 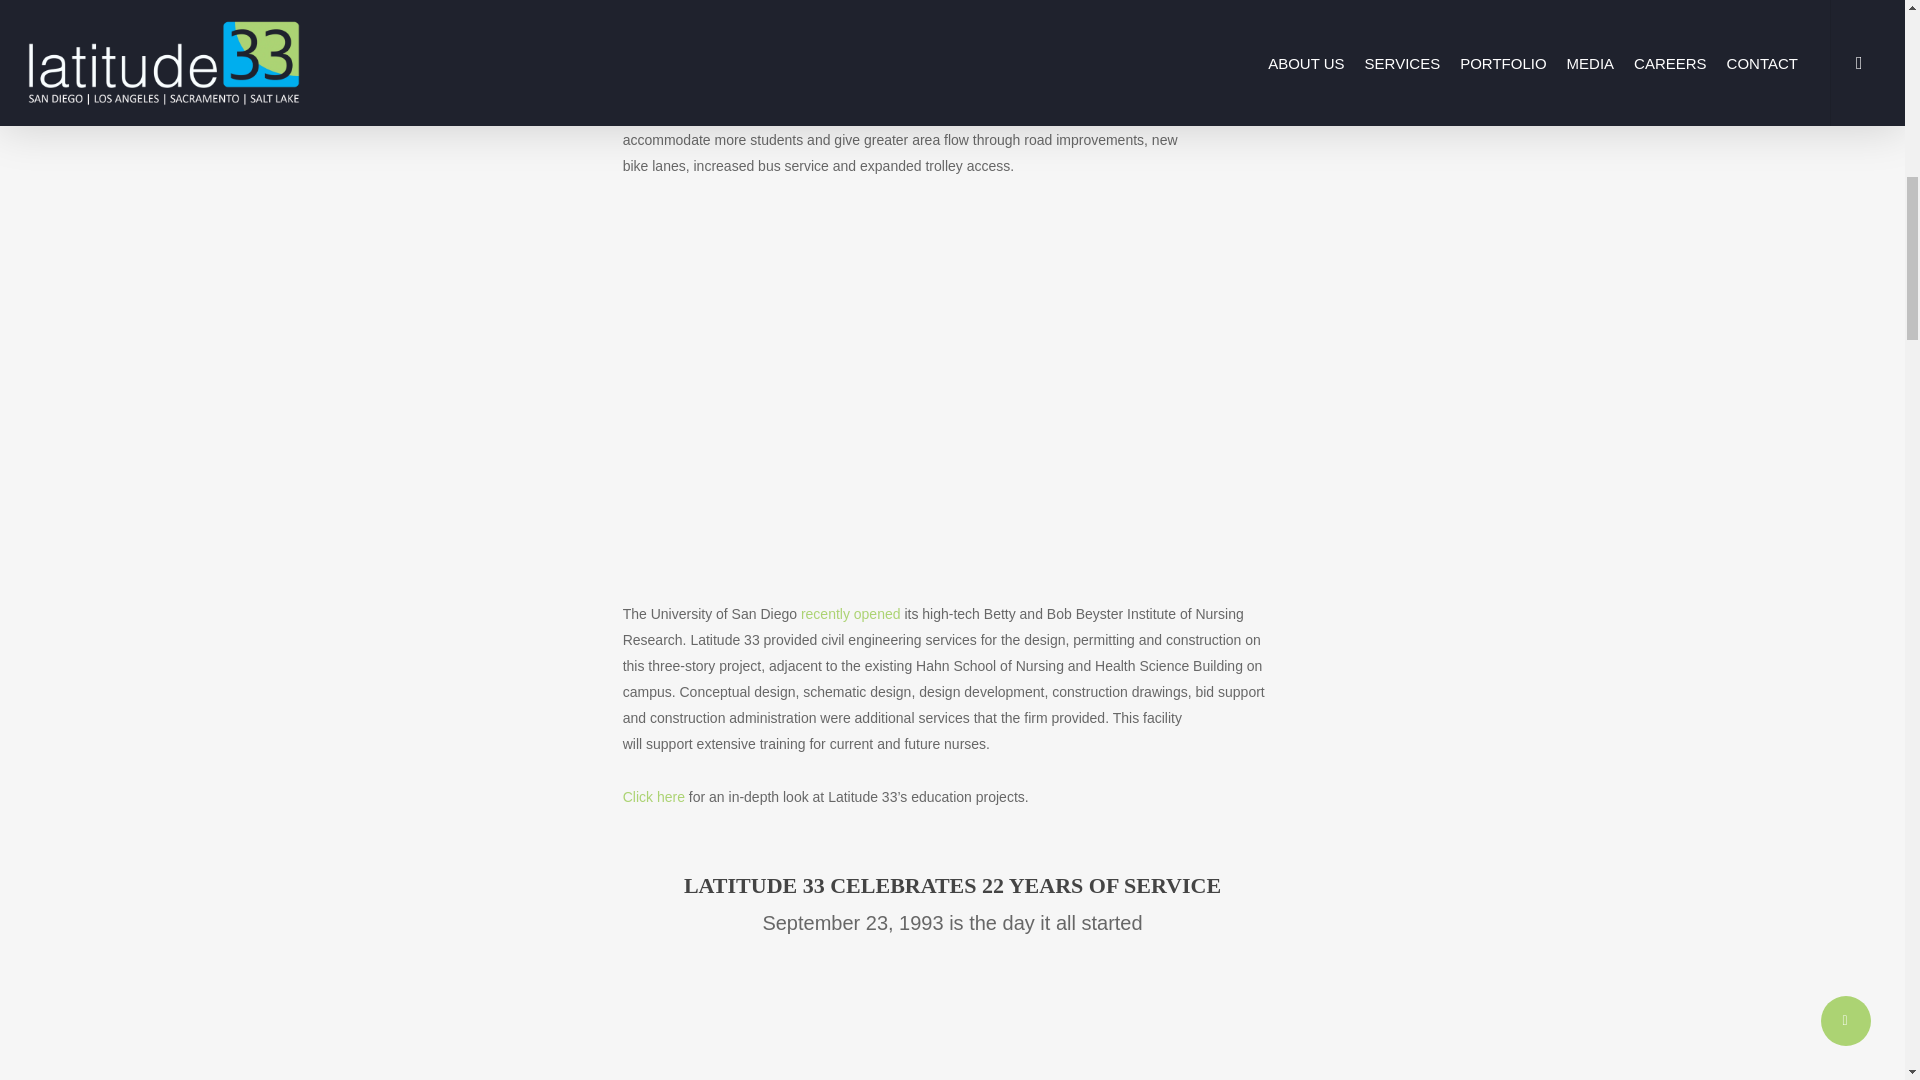 I want to click on recently opened, so click(x=850, y=614).